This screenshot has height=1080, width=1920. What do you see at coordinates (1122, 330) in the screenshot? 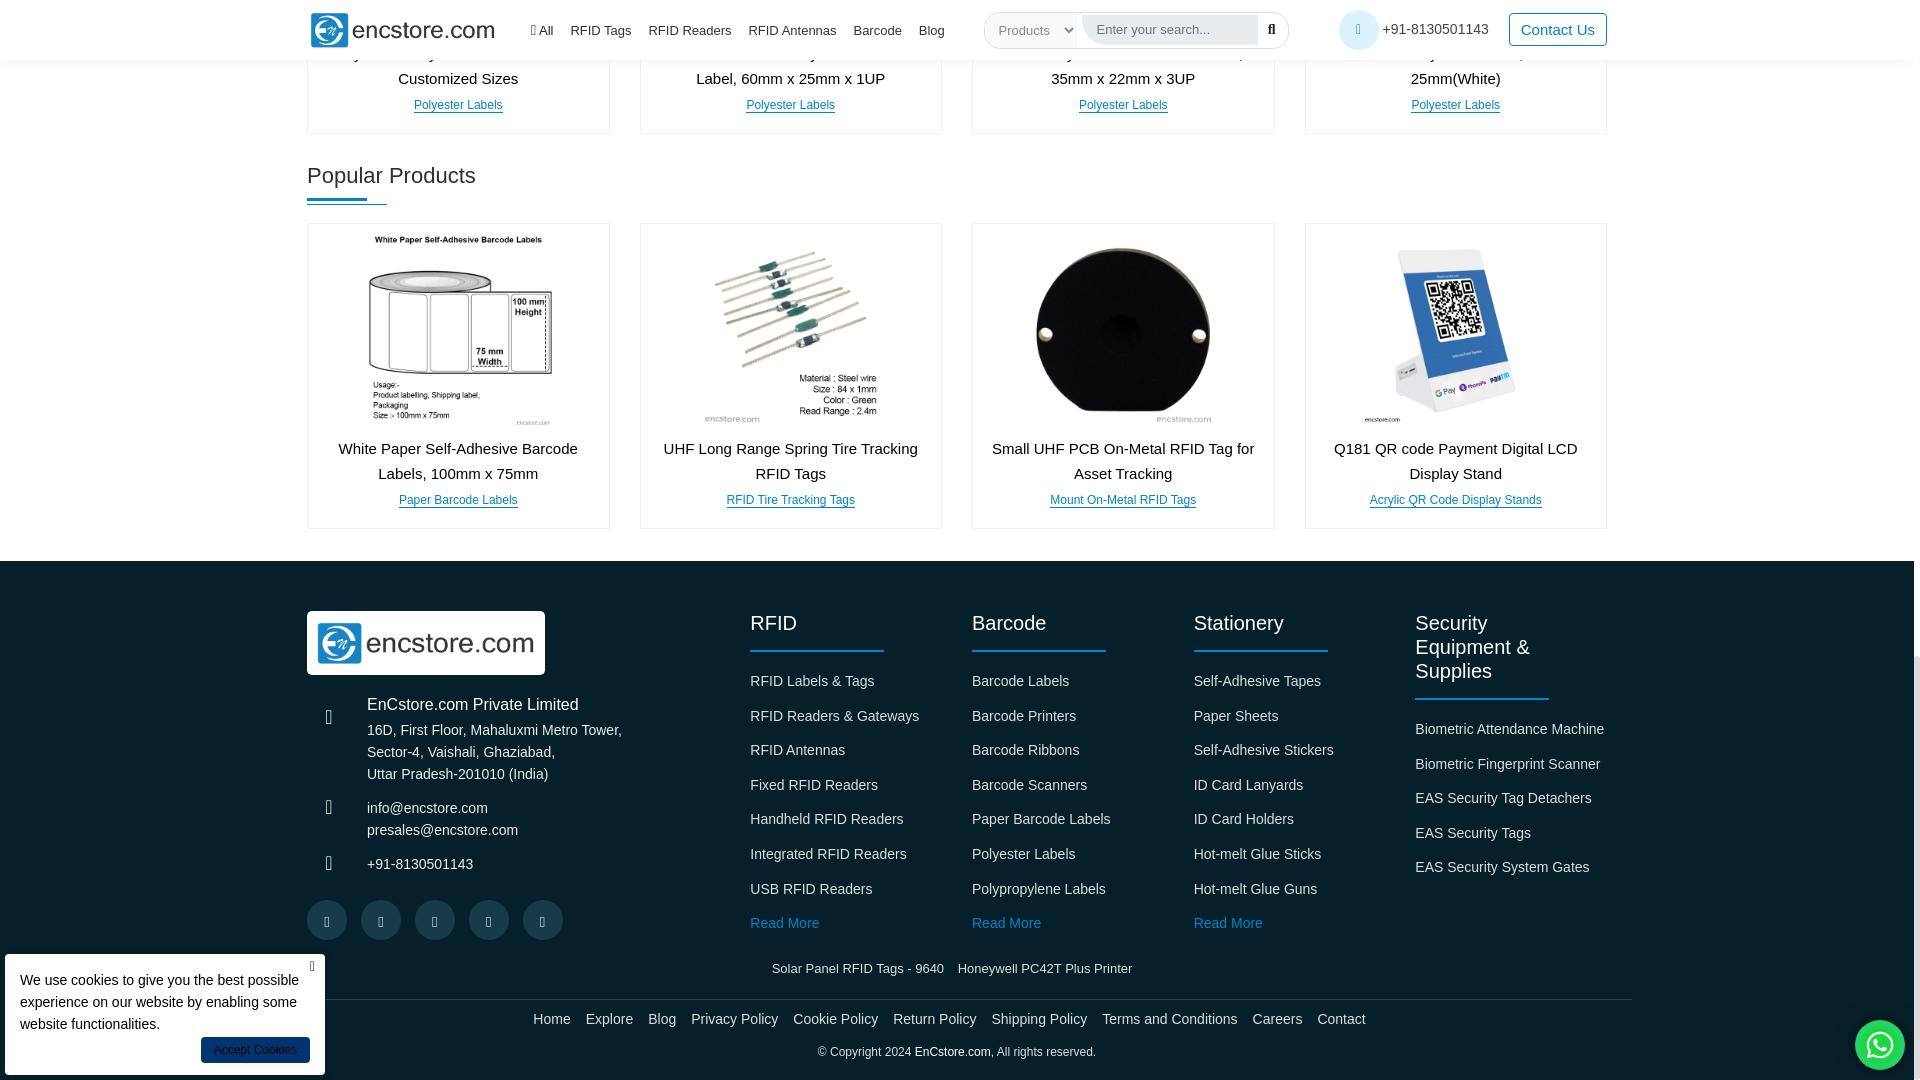
I see `On-Metal RFID Tag for Asset Tracking` at bounding box center [1122, 330].